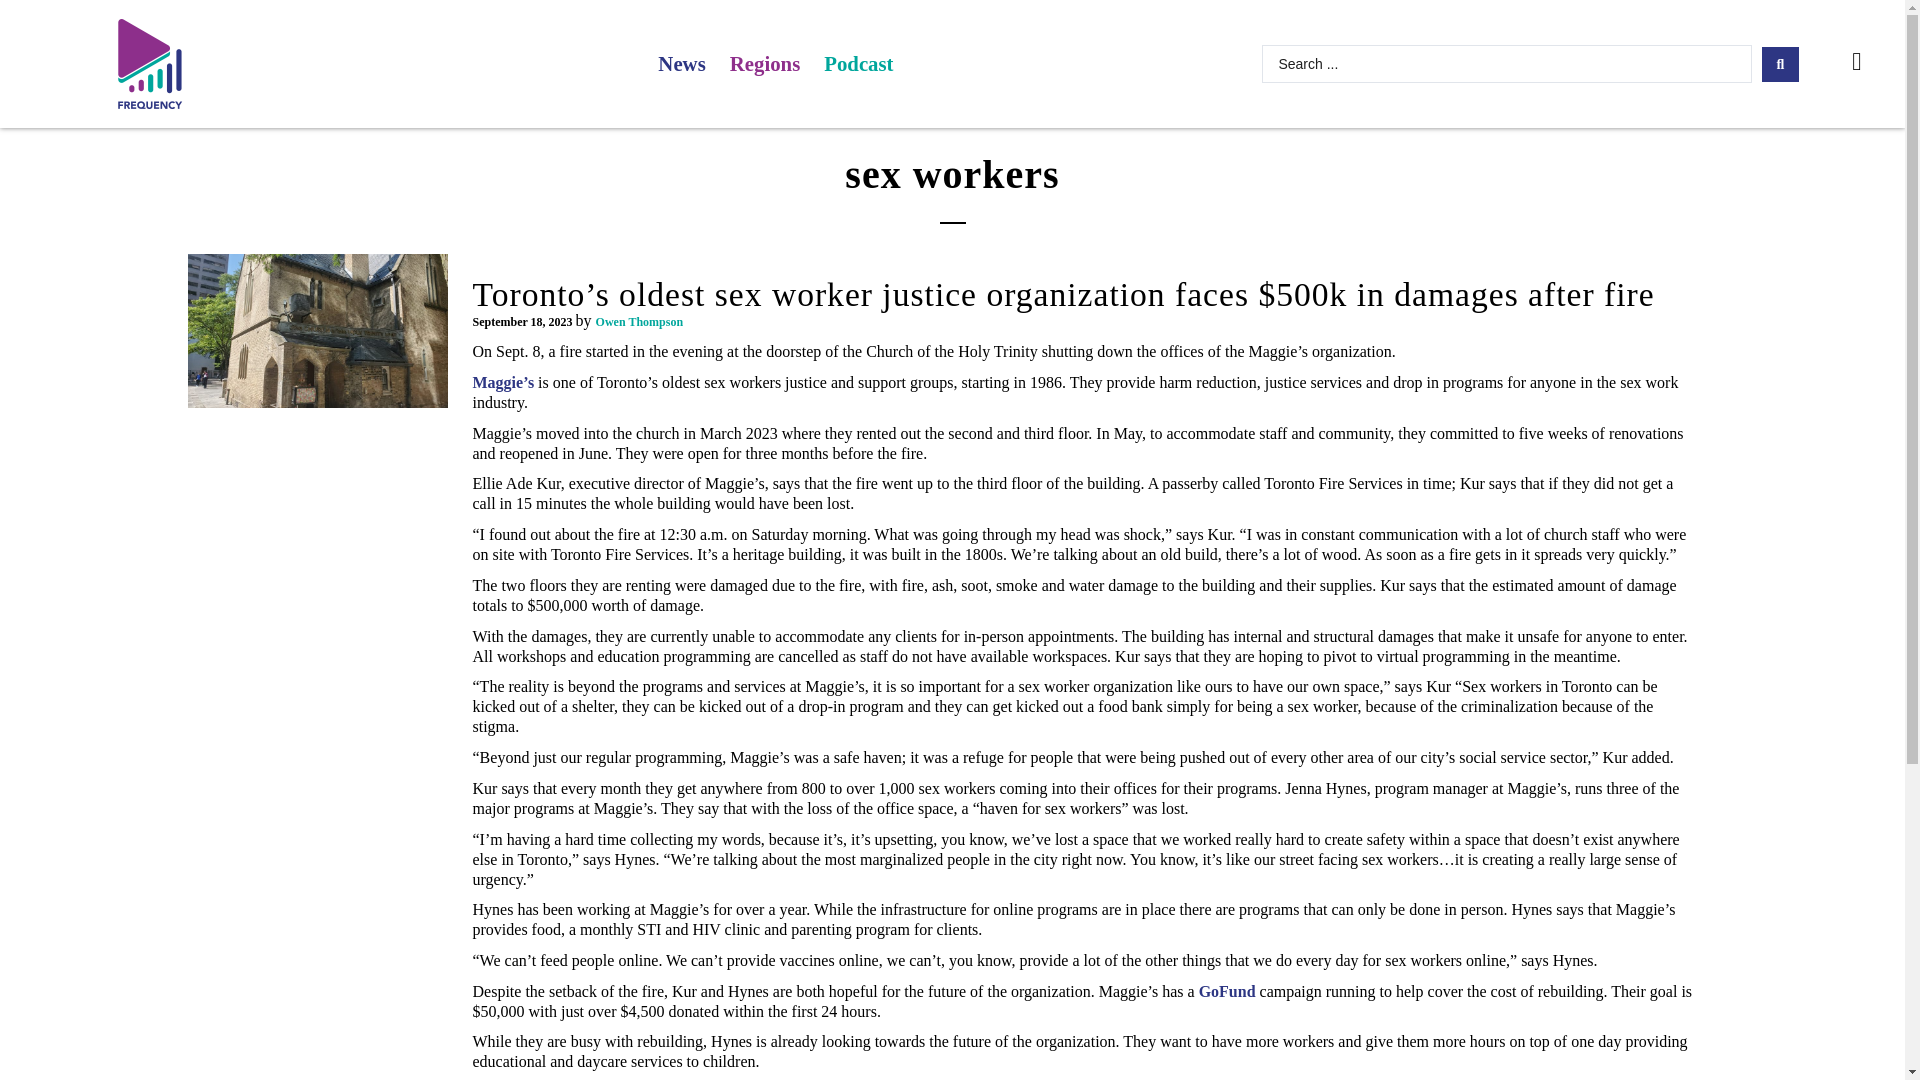  Describe the element at coordinates (765, 64) in the screenshot. I see `Regions` at that location.